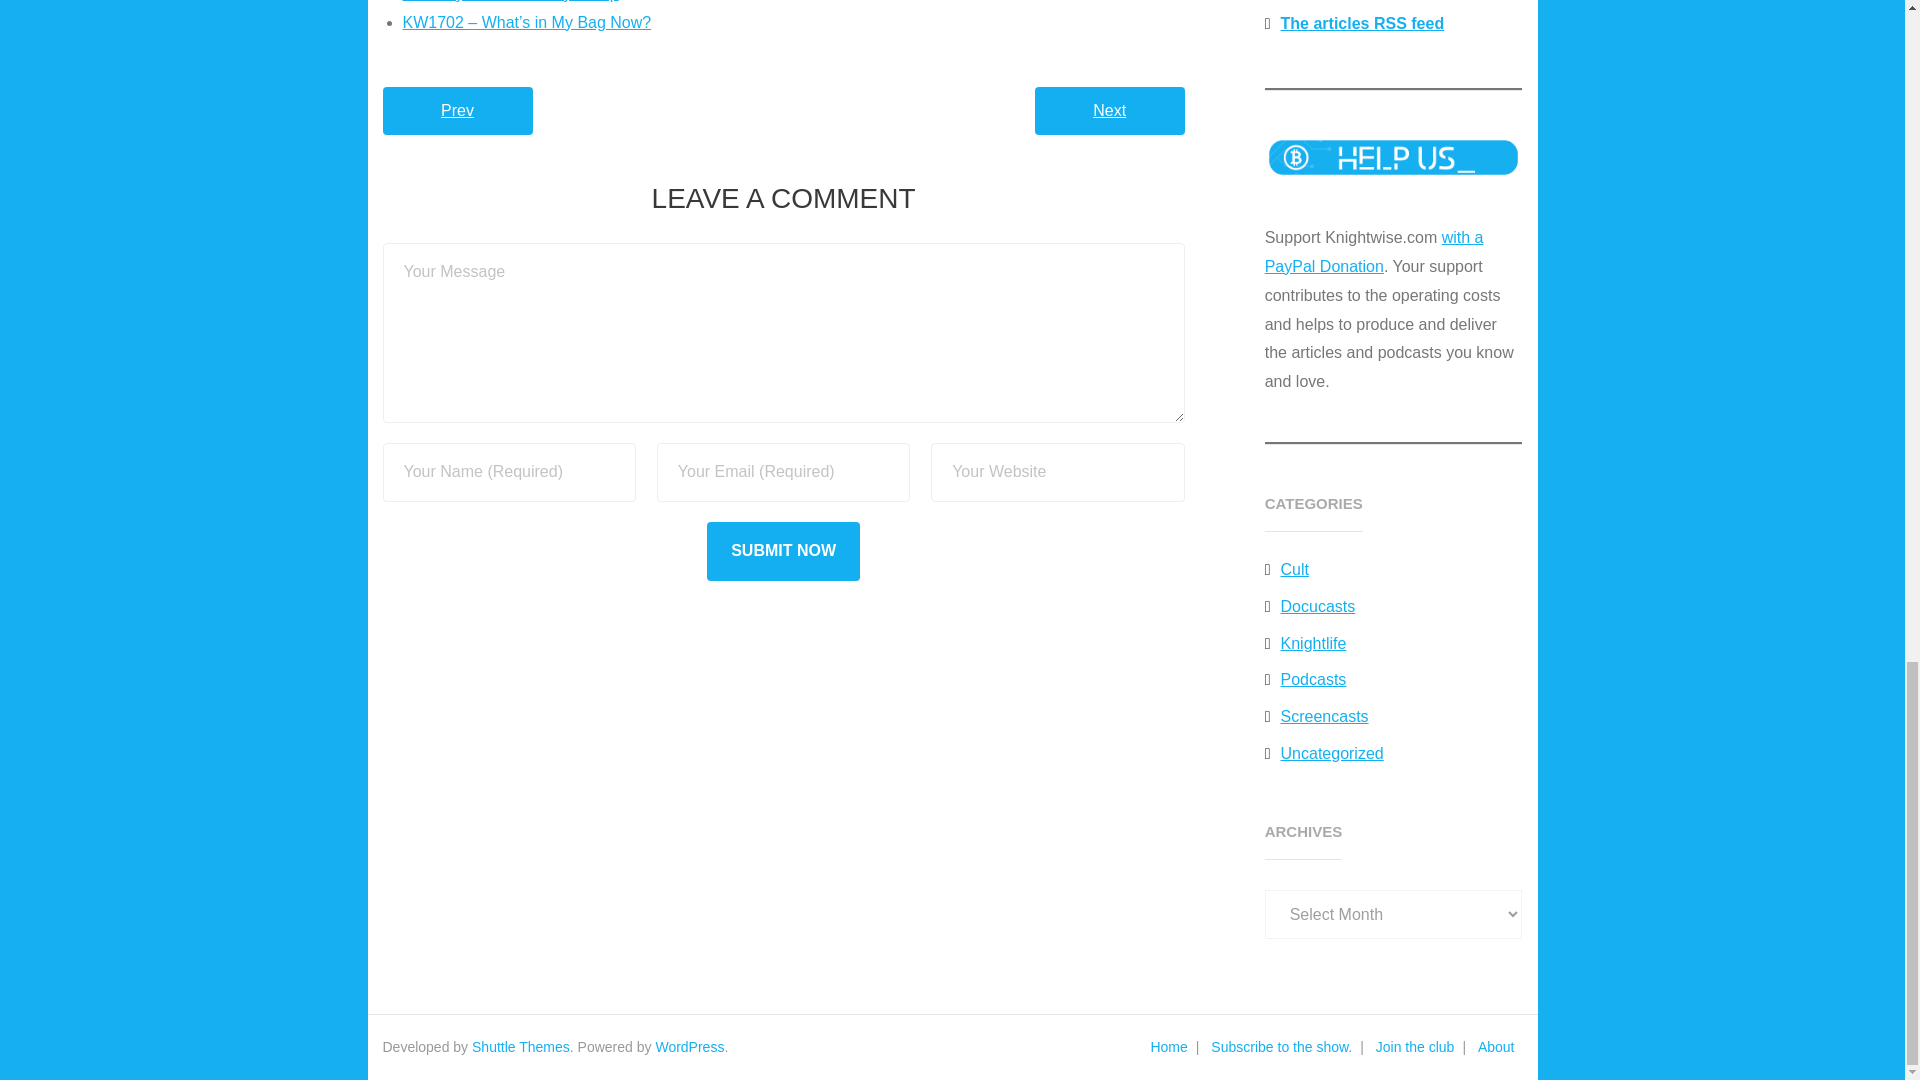  I want to click on The podcast RSS feed, so click(1357, 3).